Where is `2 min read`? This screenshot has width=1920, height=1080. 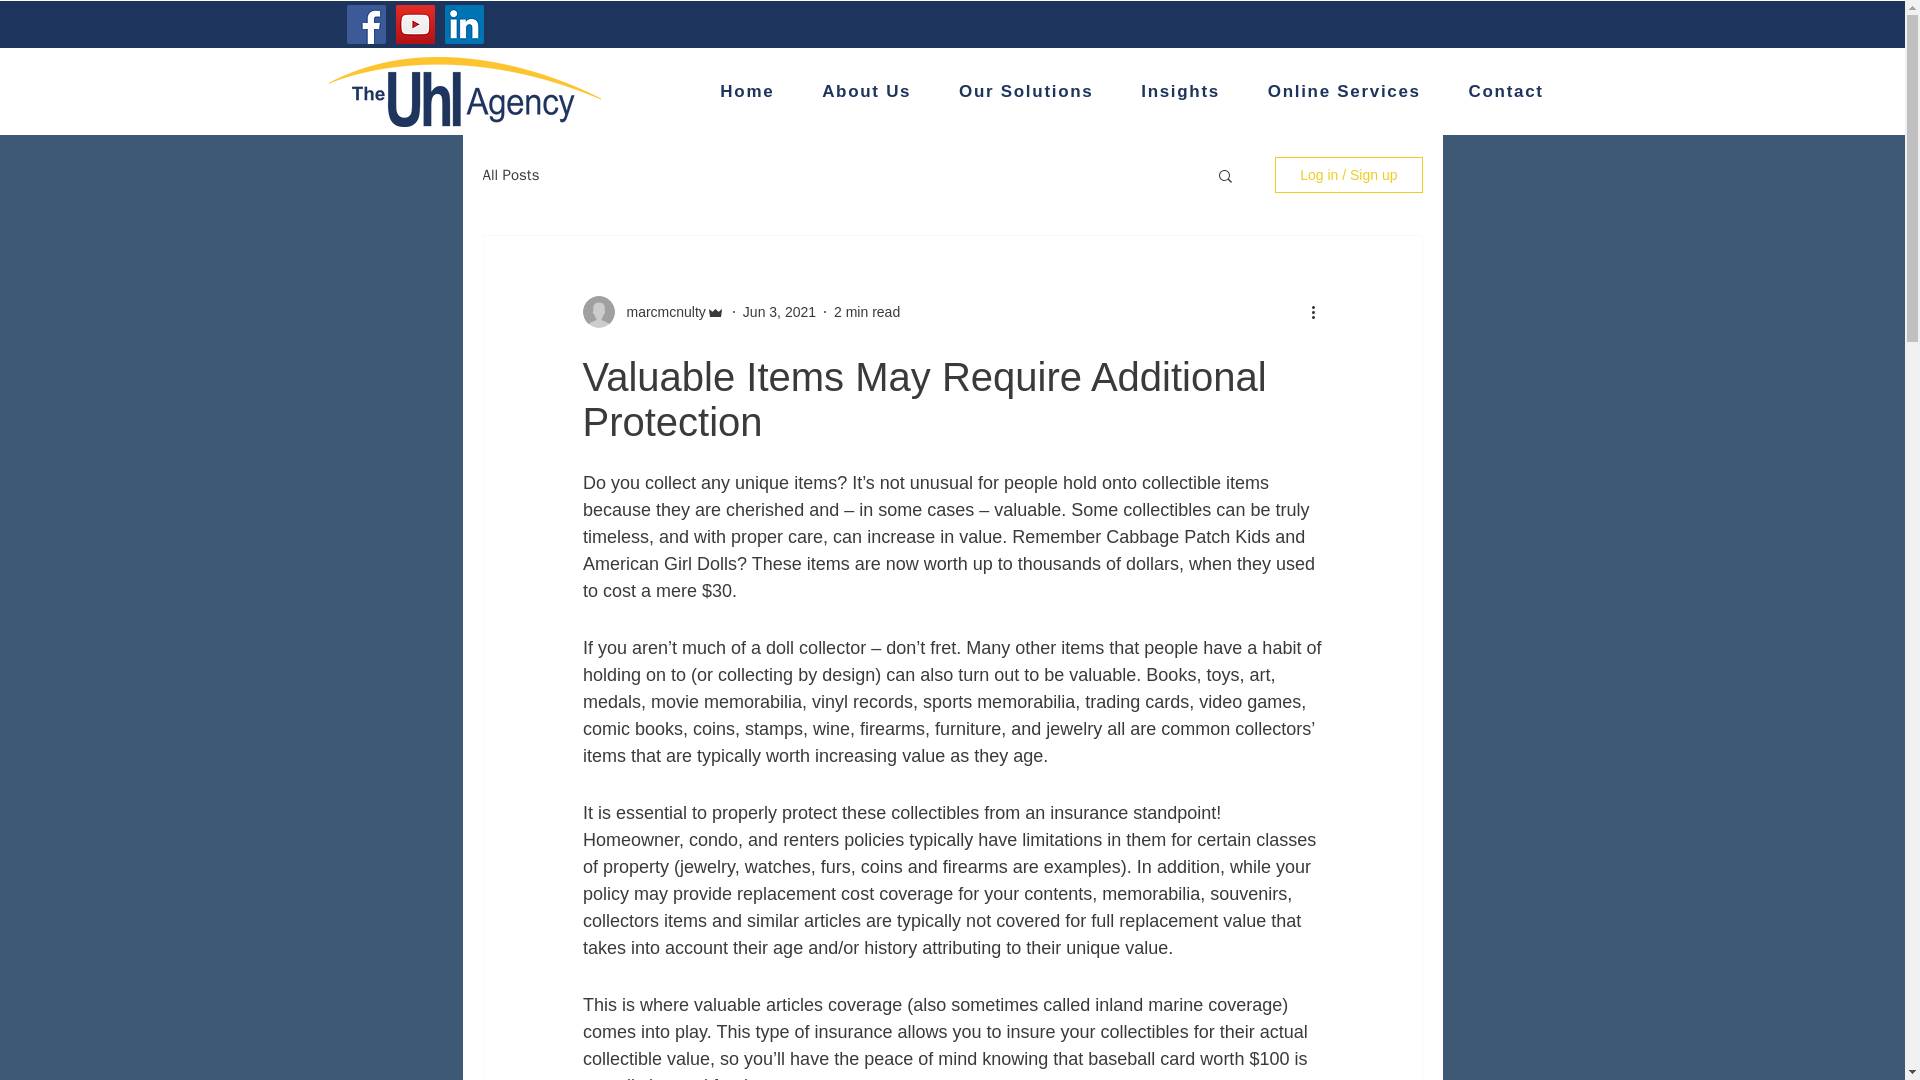
2 min read is located at coordinates (866, 311).